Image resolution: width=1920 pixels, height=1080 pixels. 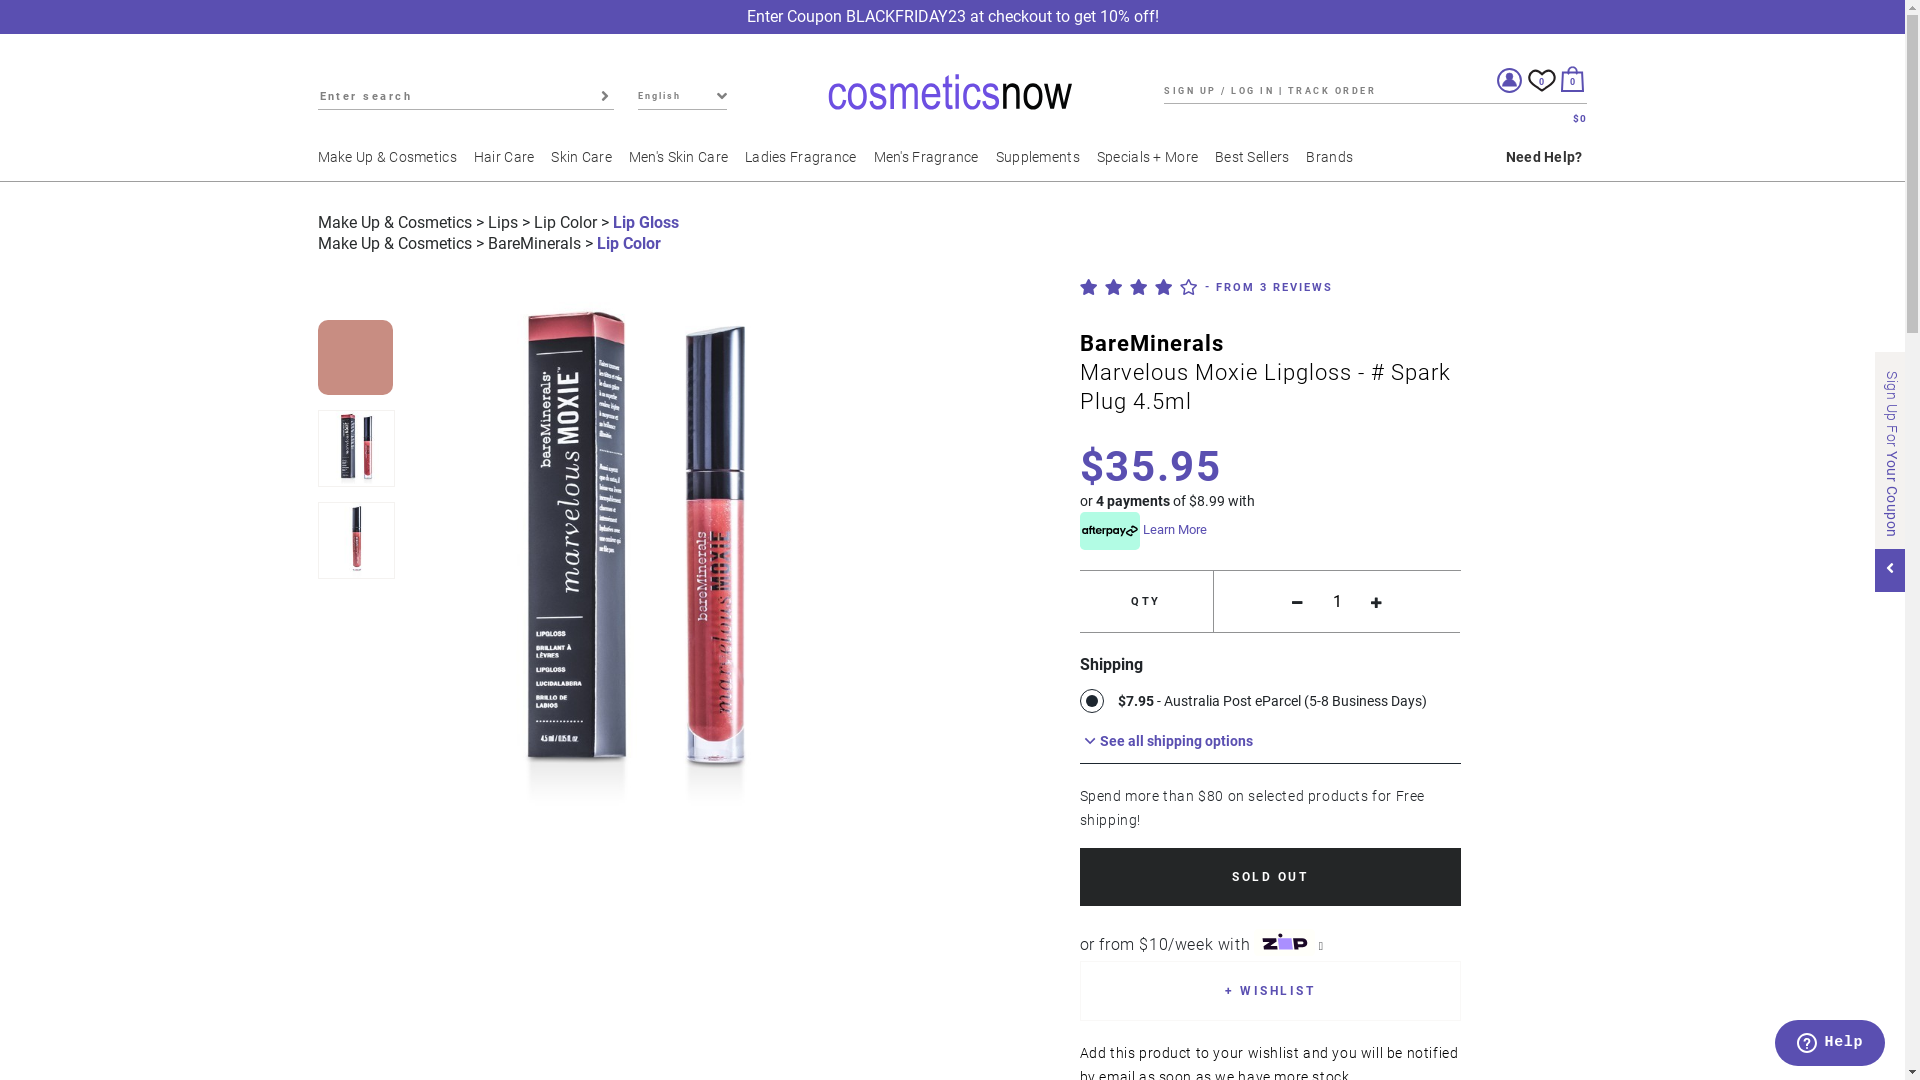 I want to click on BareMinerals, so click(x=534, y=244).